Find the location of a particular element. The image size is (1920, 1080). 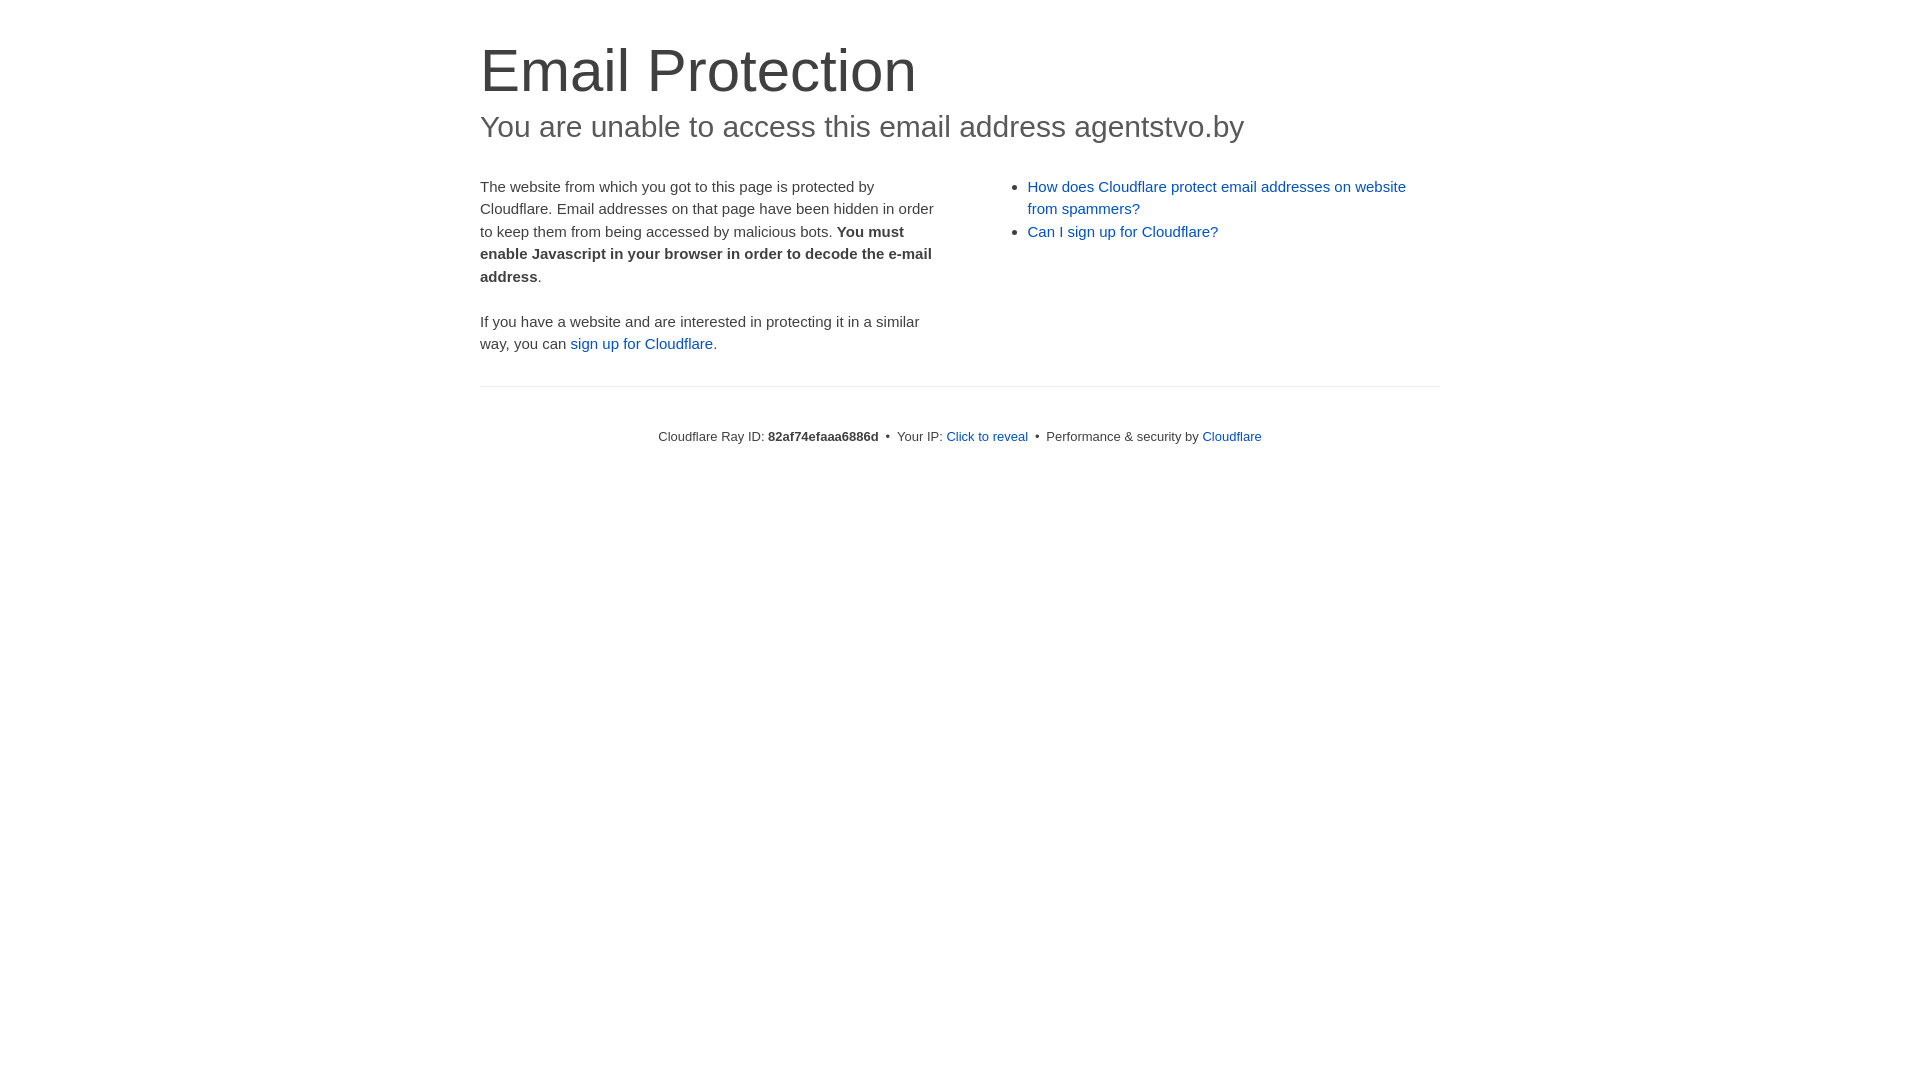

sign up for Cloudflare is located at coordinates (642, 344).